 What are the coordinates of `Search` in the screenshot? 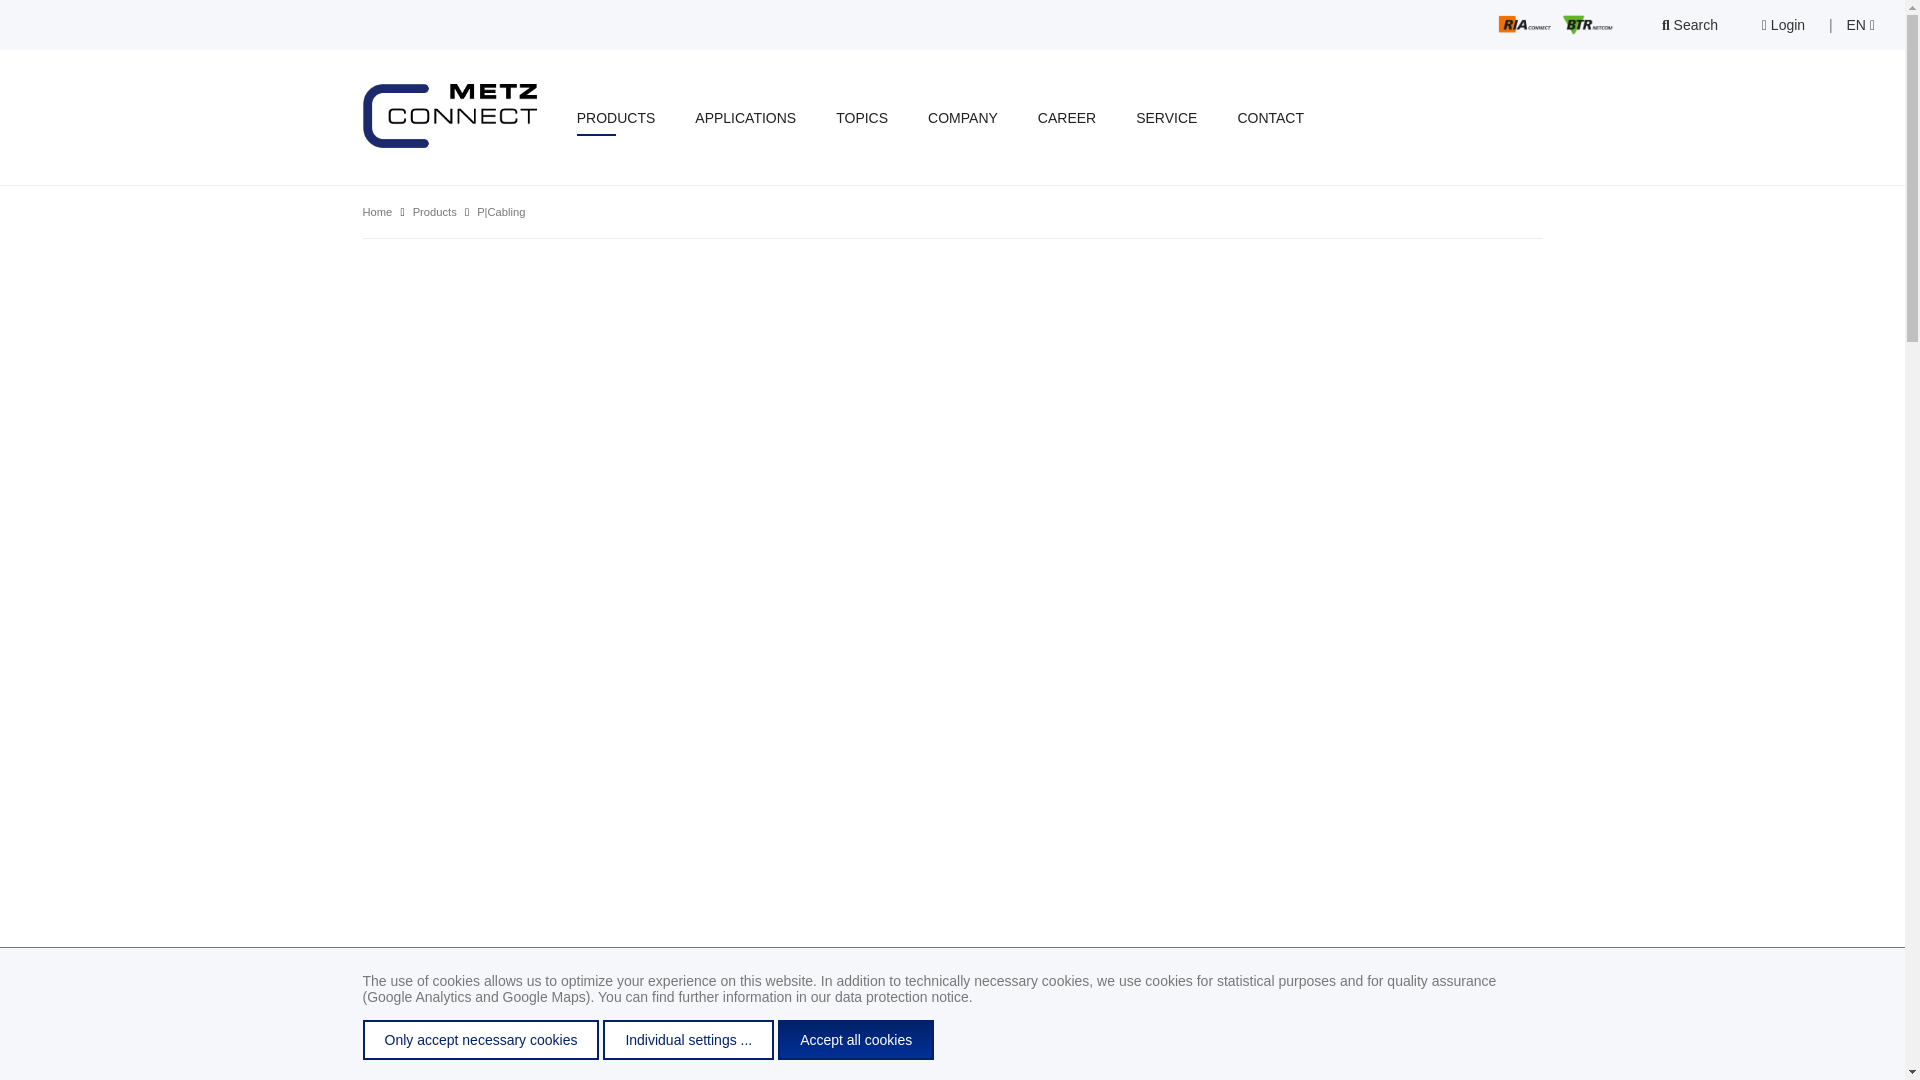 It's located at (1690, 24).